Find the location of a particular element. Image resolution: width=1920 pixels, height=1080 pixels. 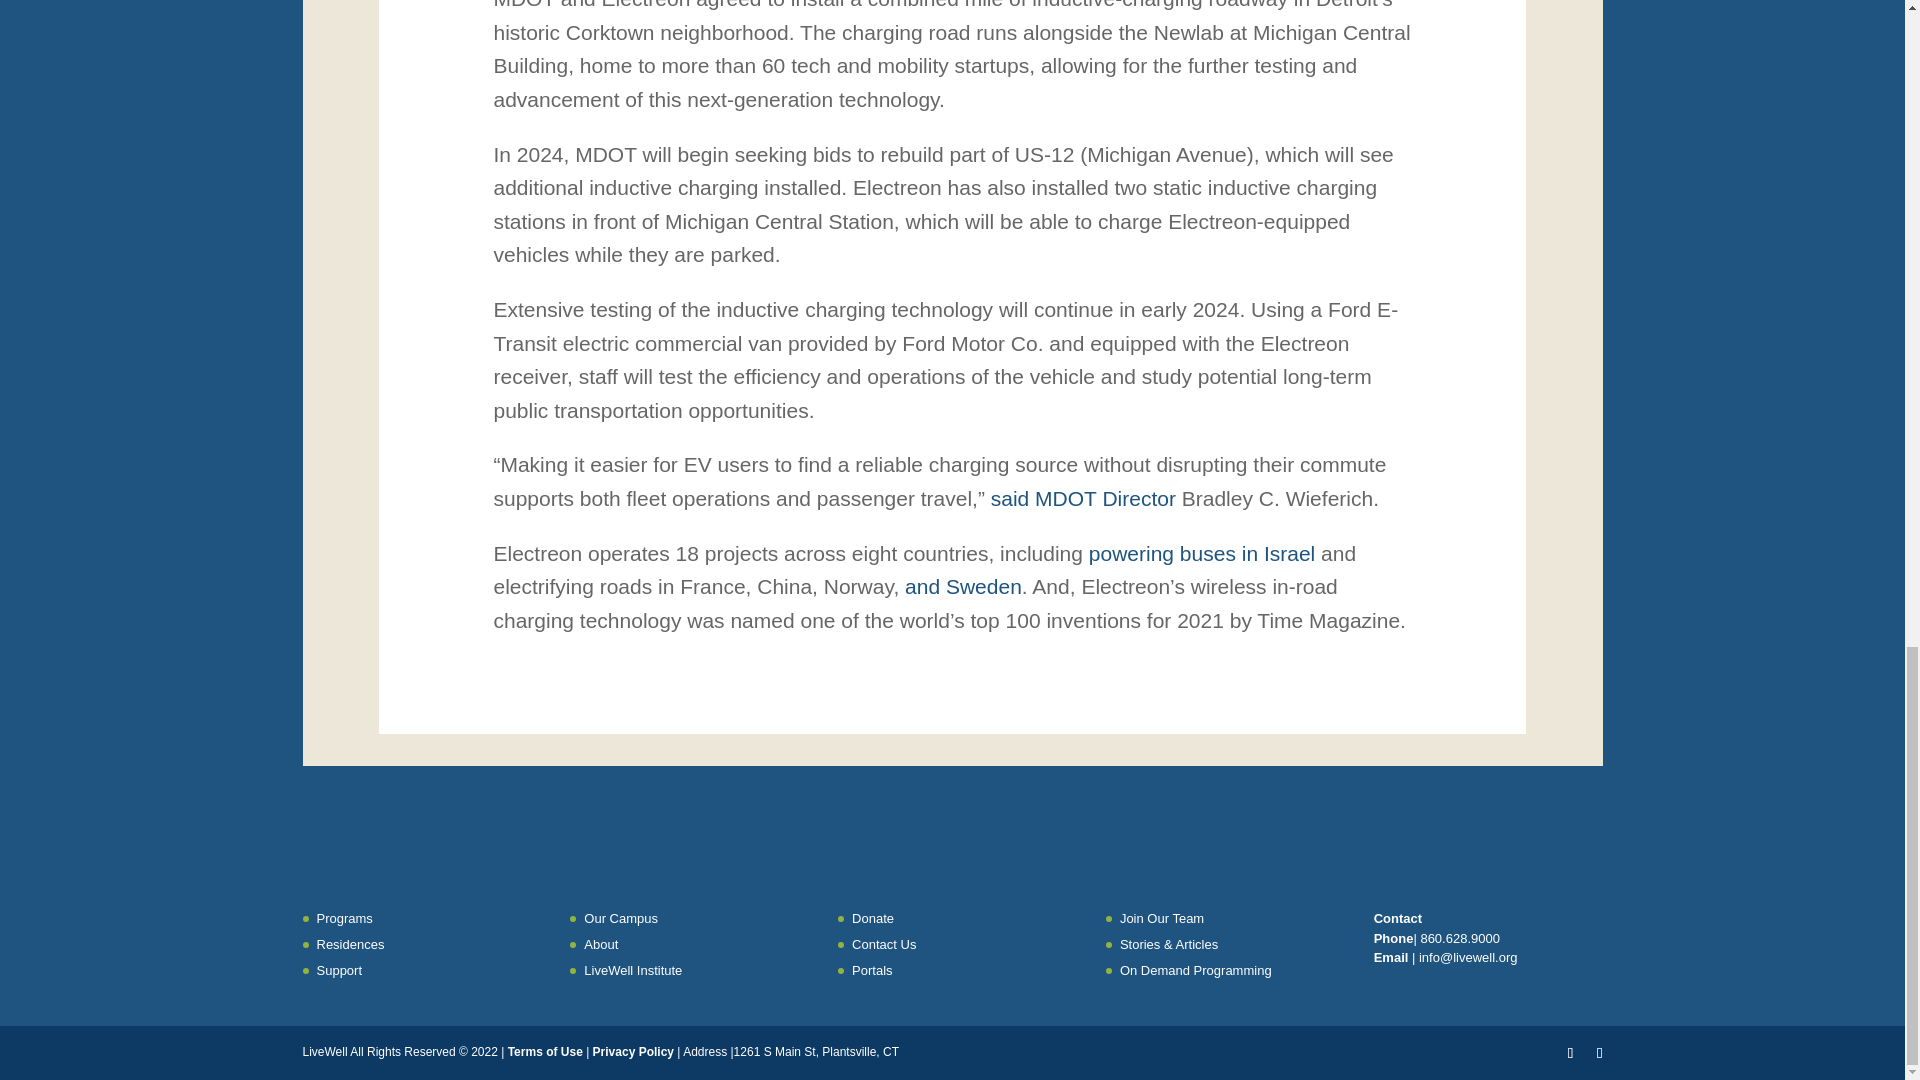

LiveWell Institute is located at coordinates (632, 970).